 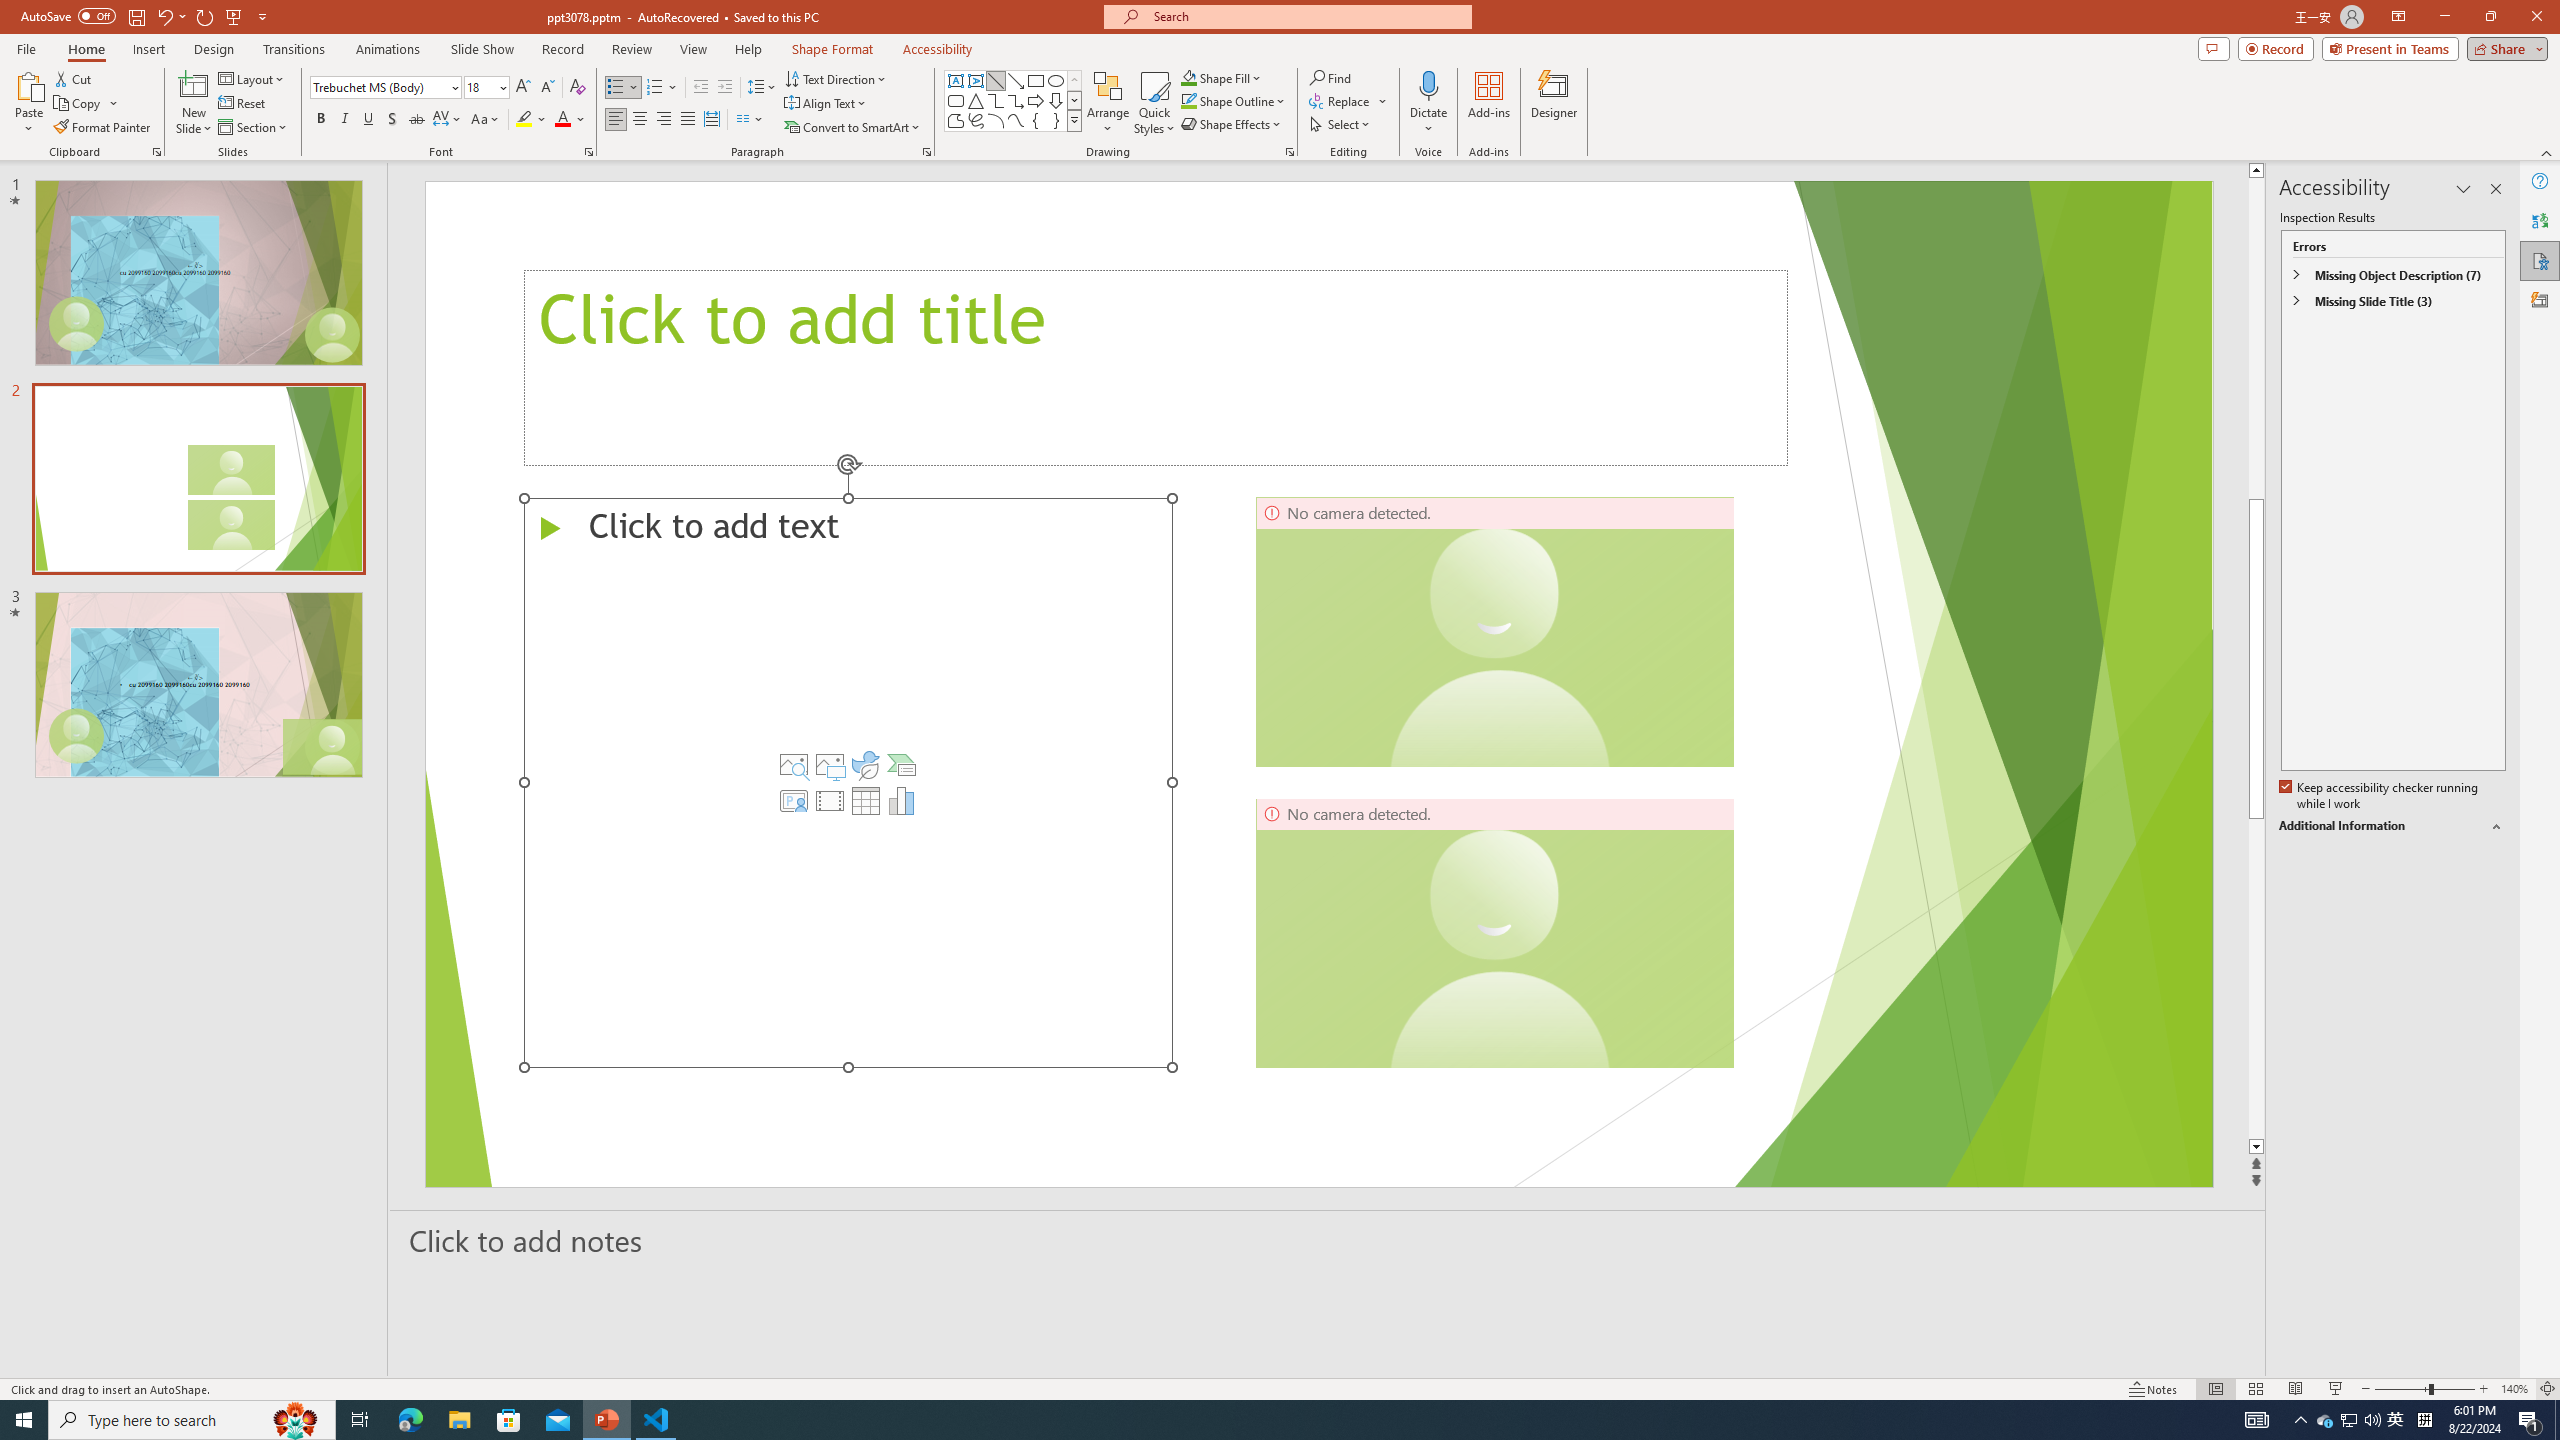 I want to click on Text Direction, so click(x=836, y=78).